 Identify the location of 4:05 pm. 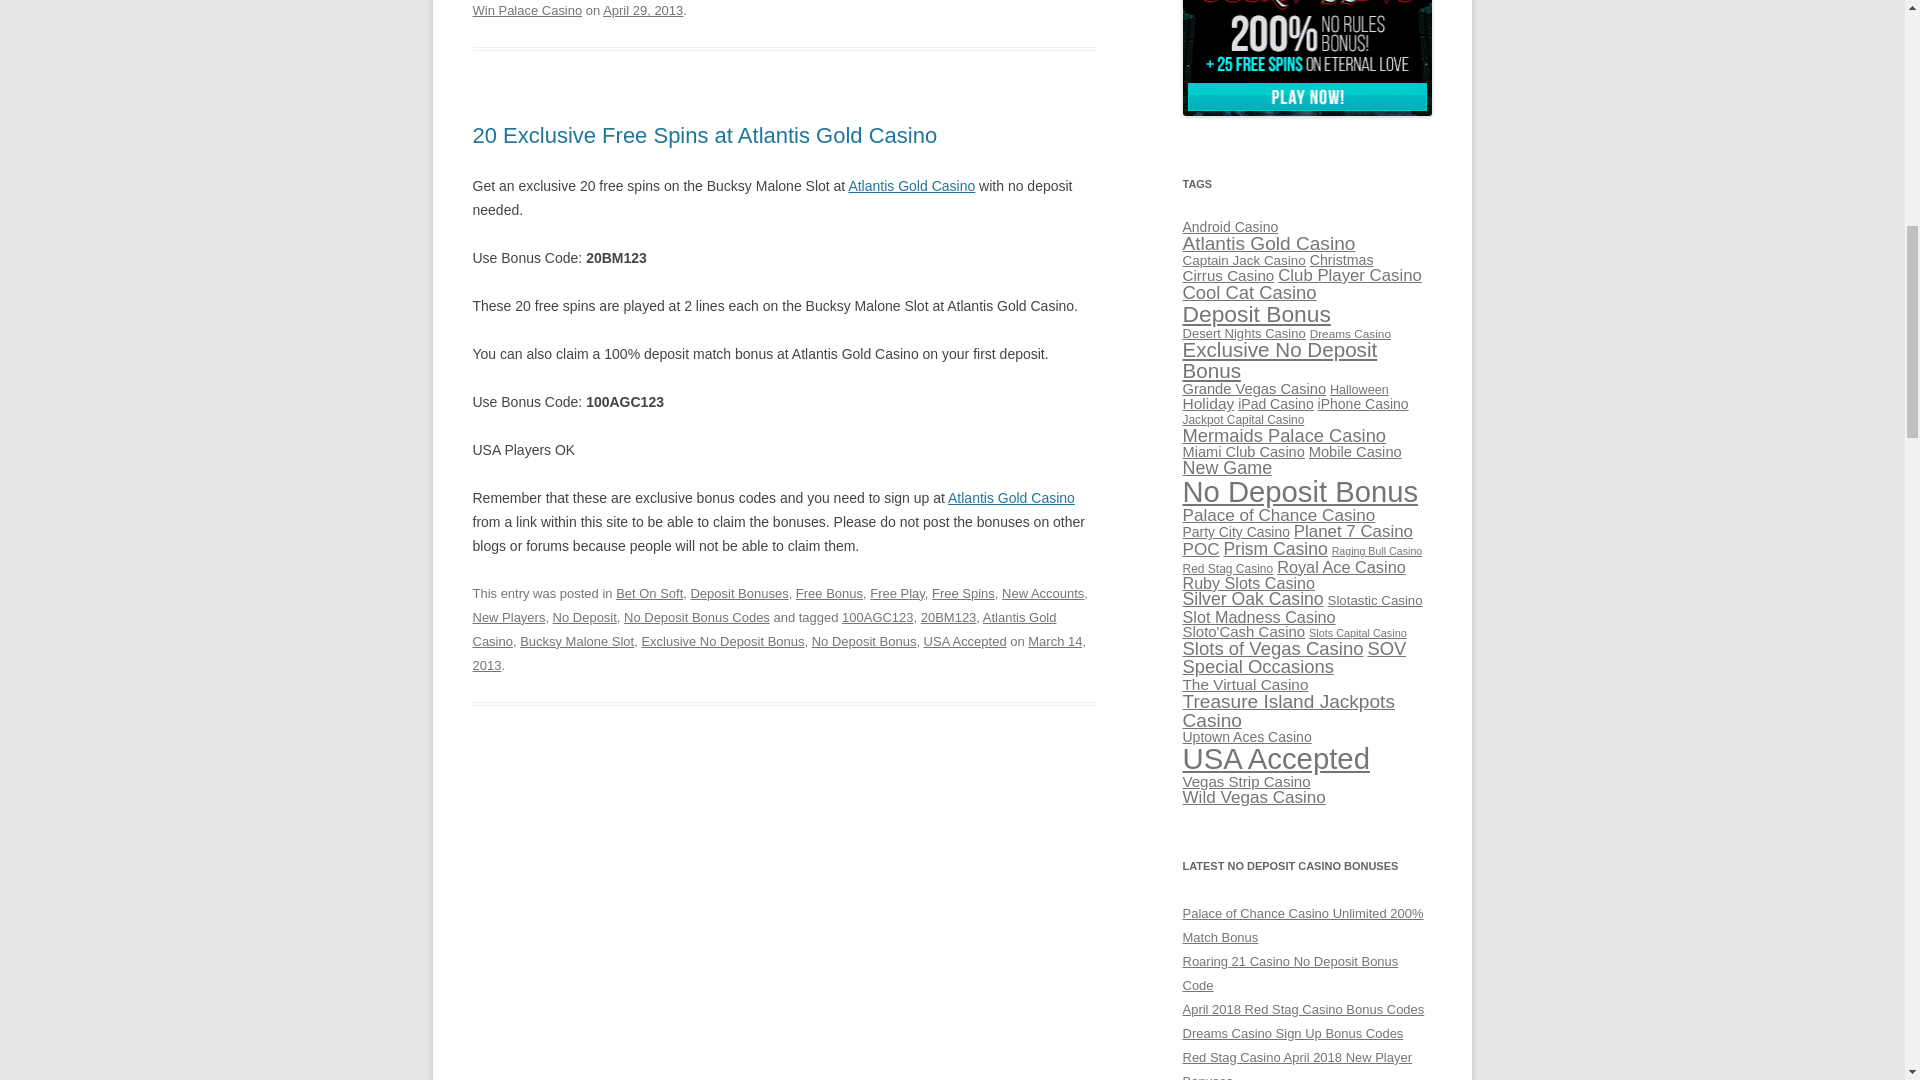
(642, 10).